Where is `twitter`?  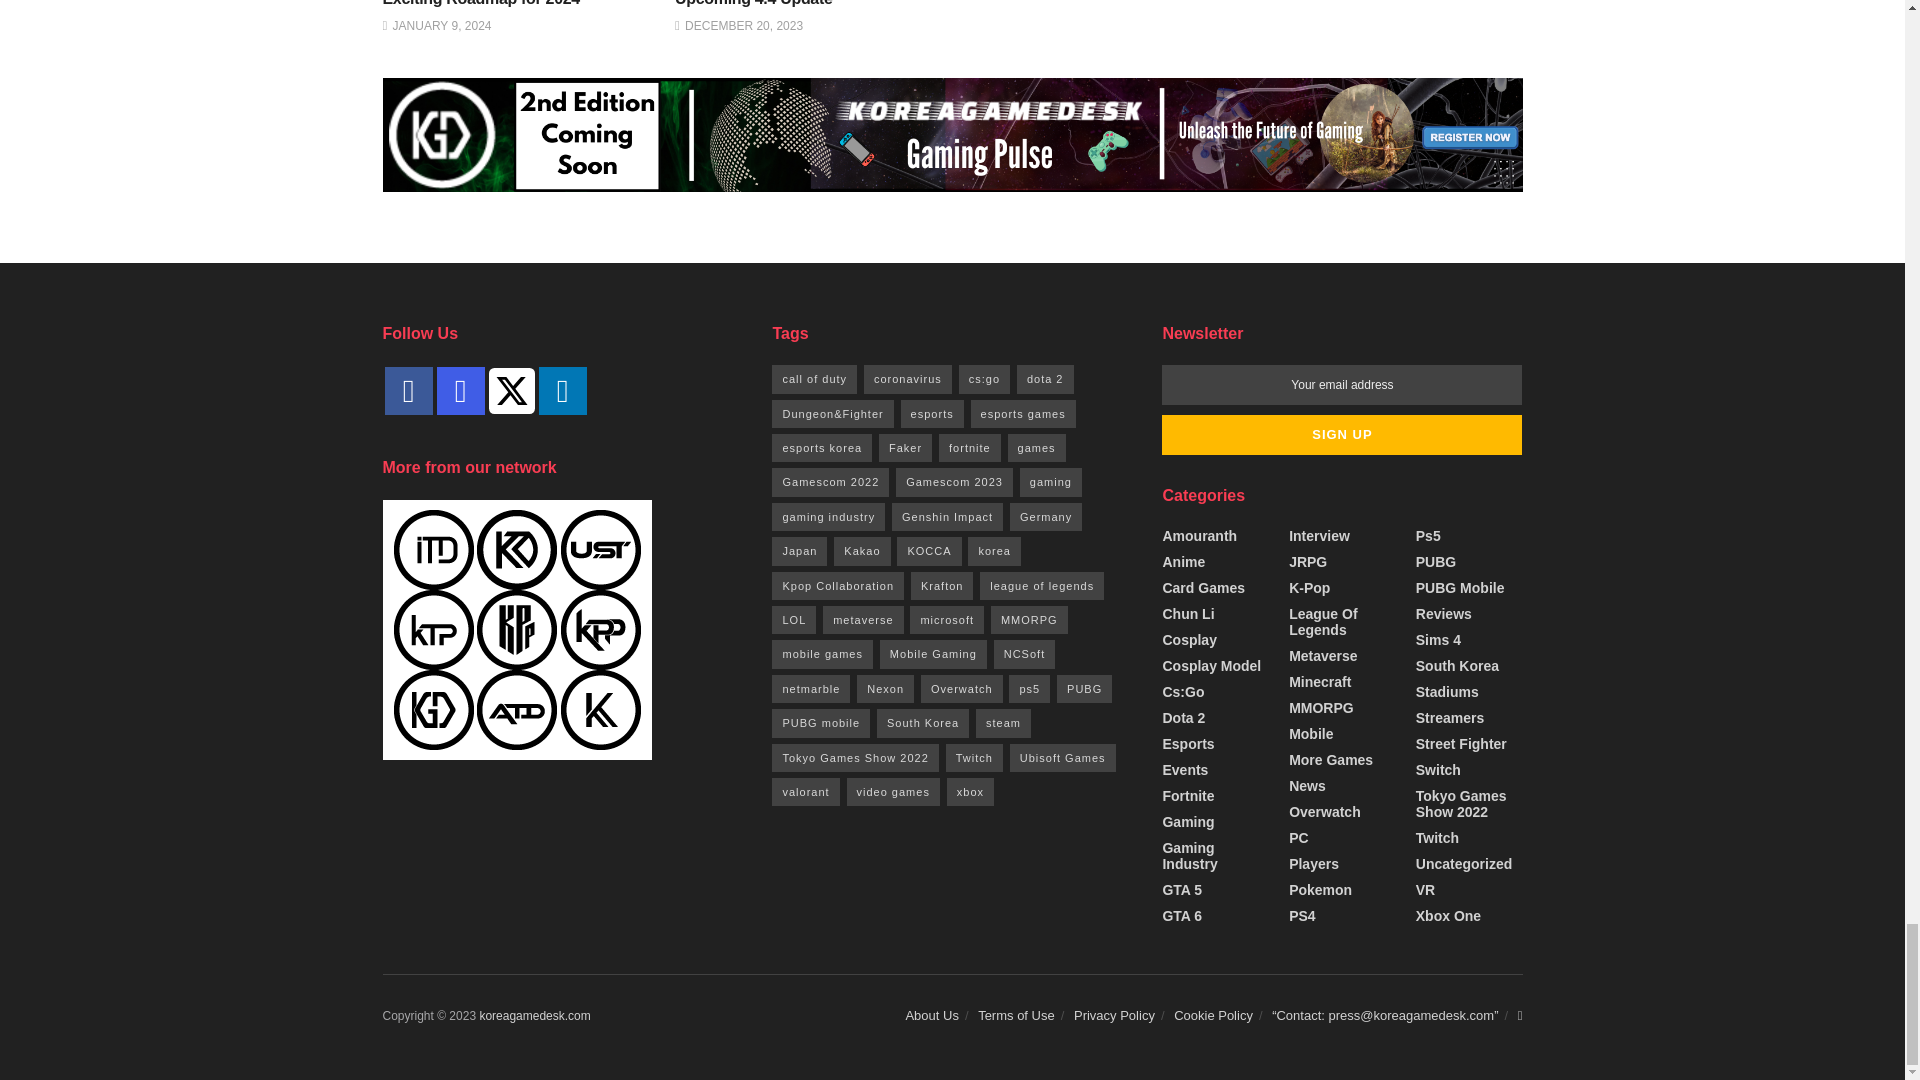 twitter is located at coordinates (510, 390).